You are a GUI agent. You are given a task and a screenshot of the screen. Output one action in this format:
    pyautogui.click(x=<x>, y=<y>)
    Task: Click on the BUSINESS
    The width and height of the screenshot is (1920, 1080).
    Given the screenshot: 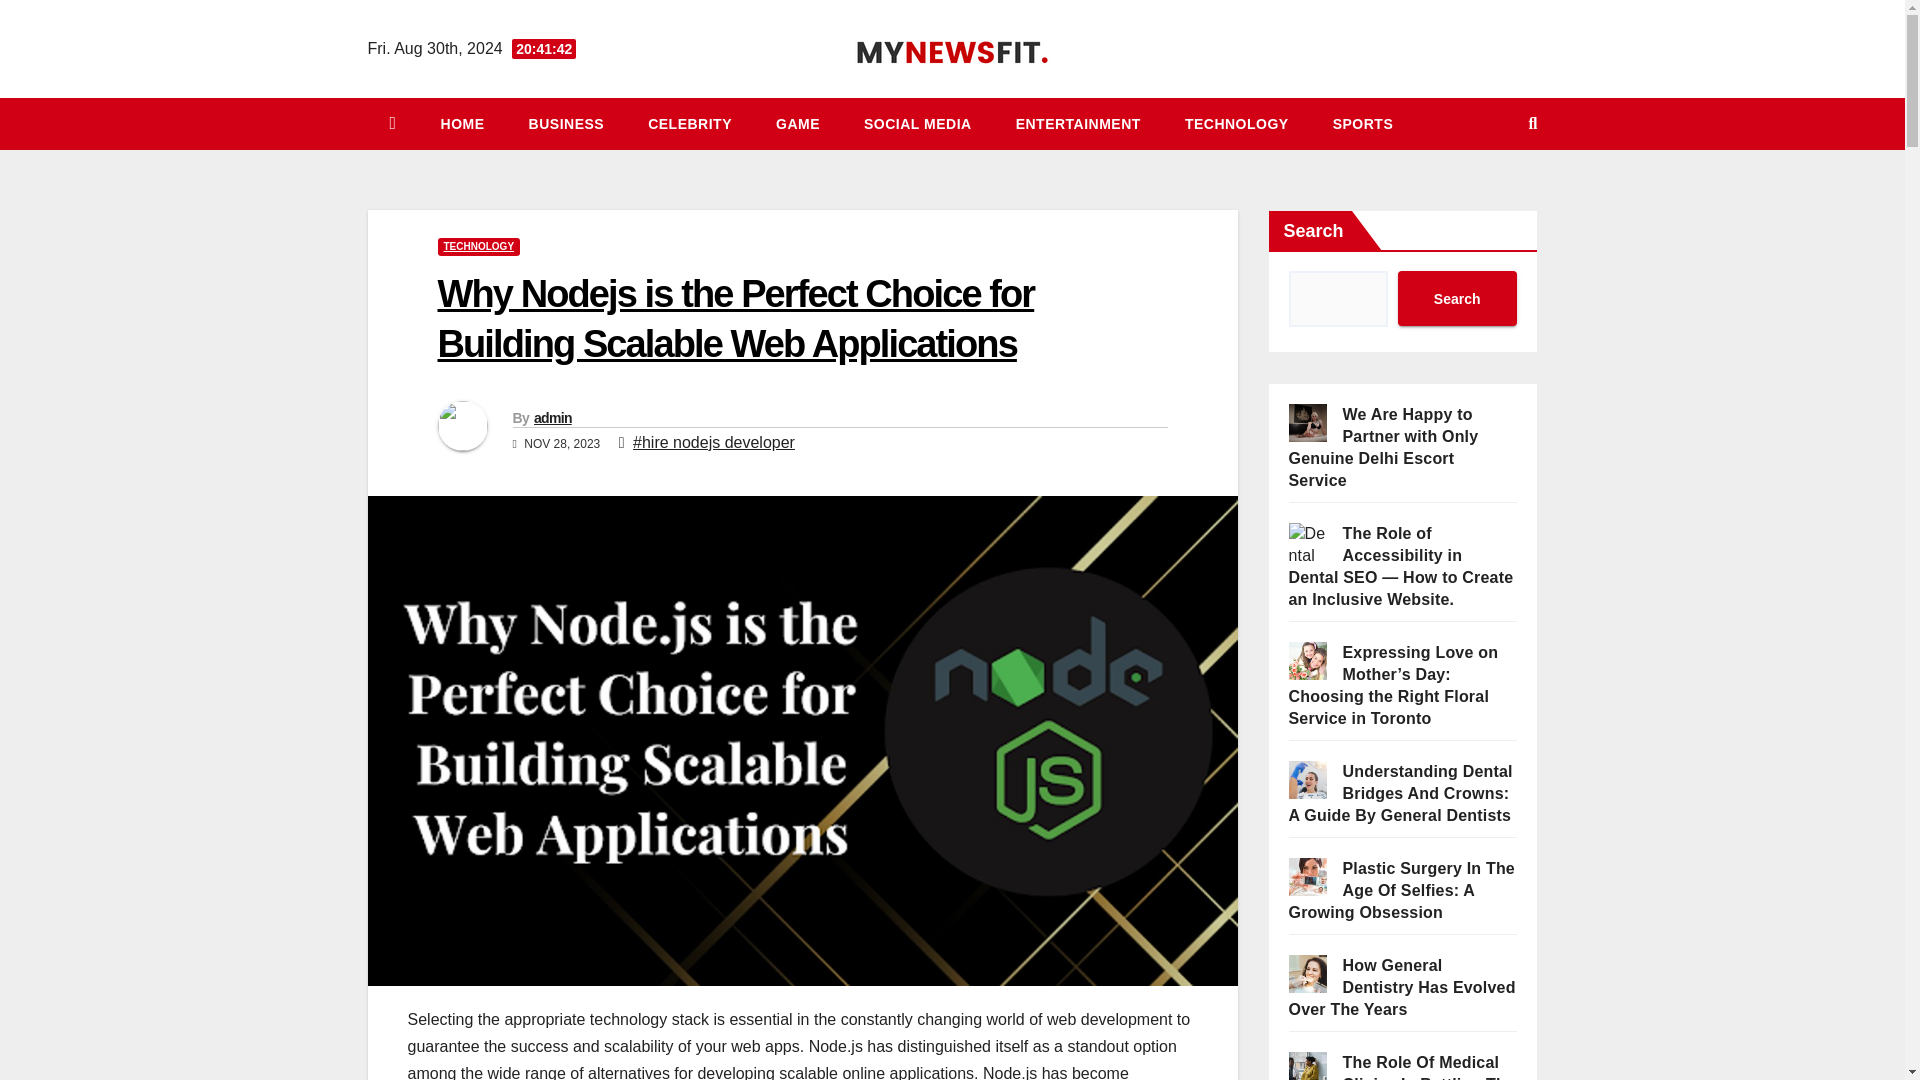 What is the action you would take?
    pyautogui.click(x=566, y=124)
    